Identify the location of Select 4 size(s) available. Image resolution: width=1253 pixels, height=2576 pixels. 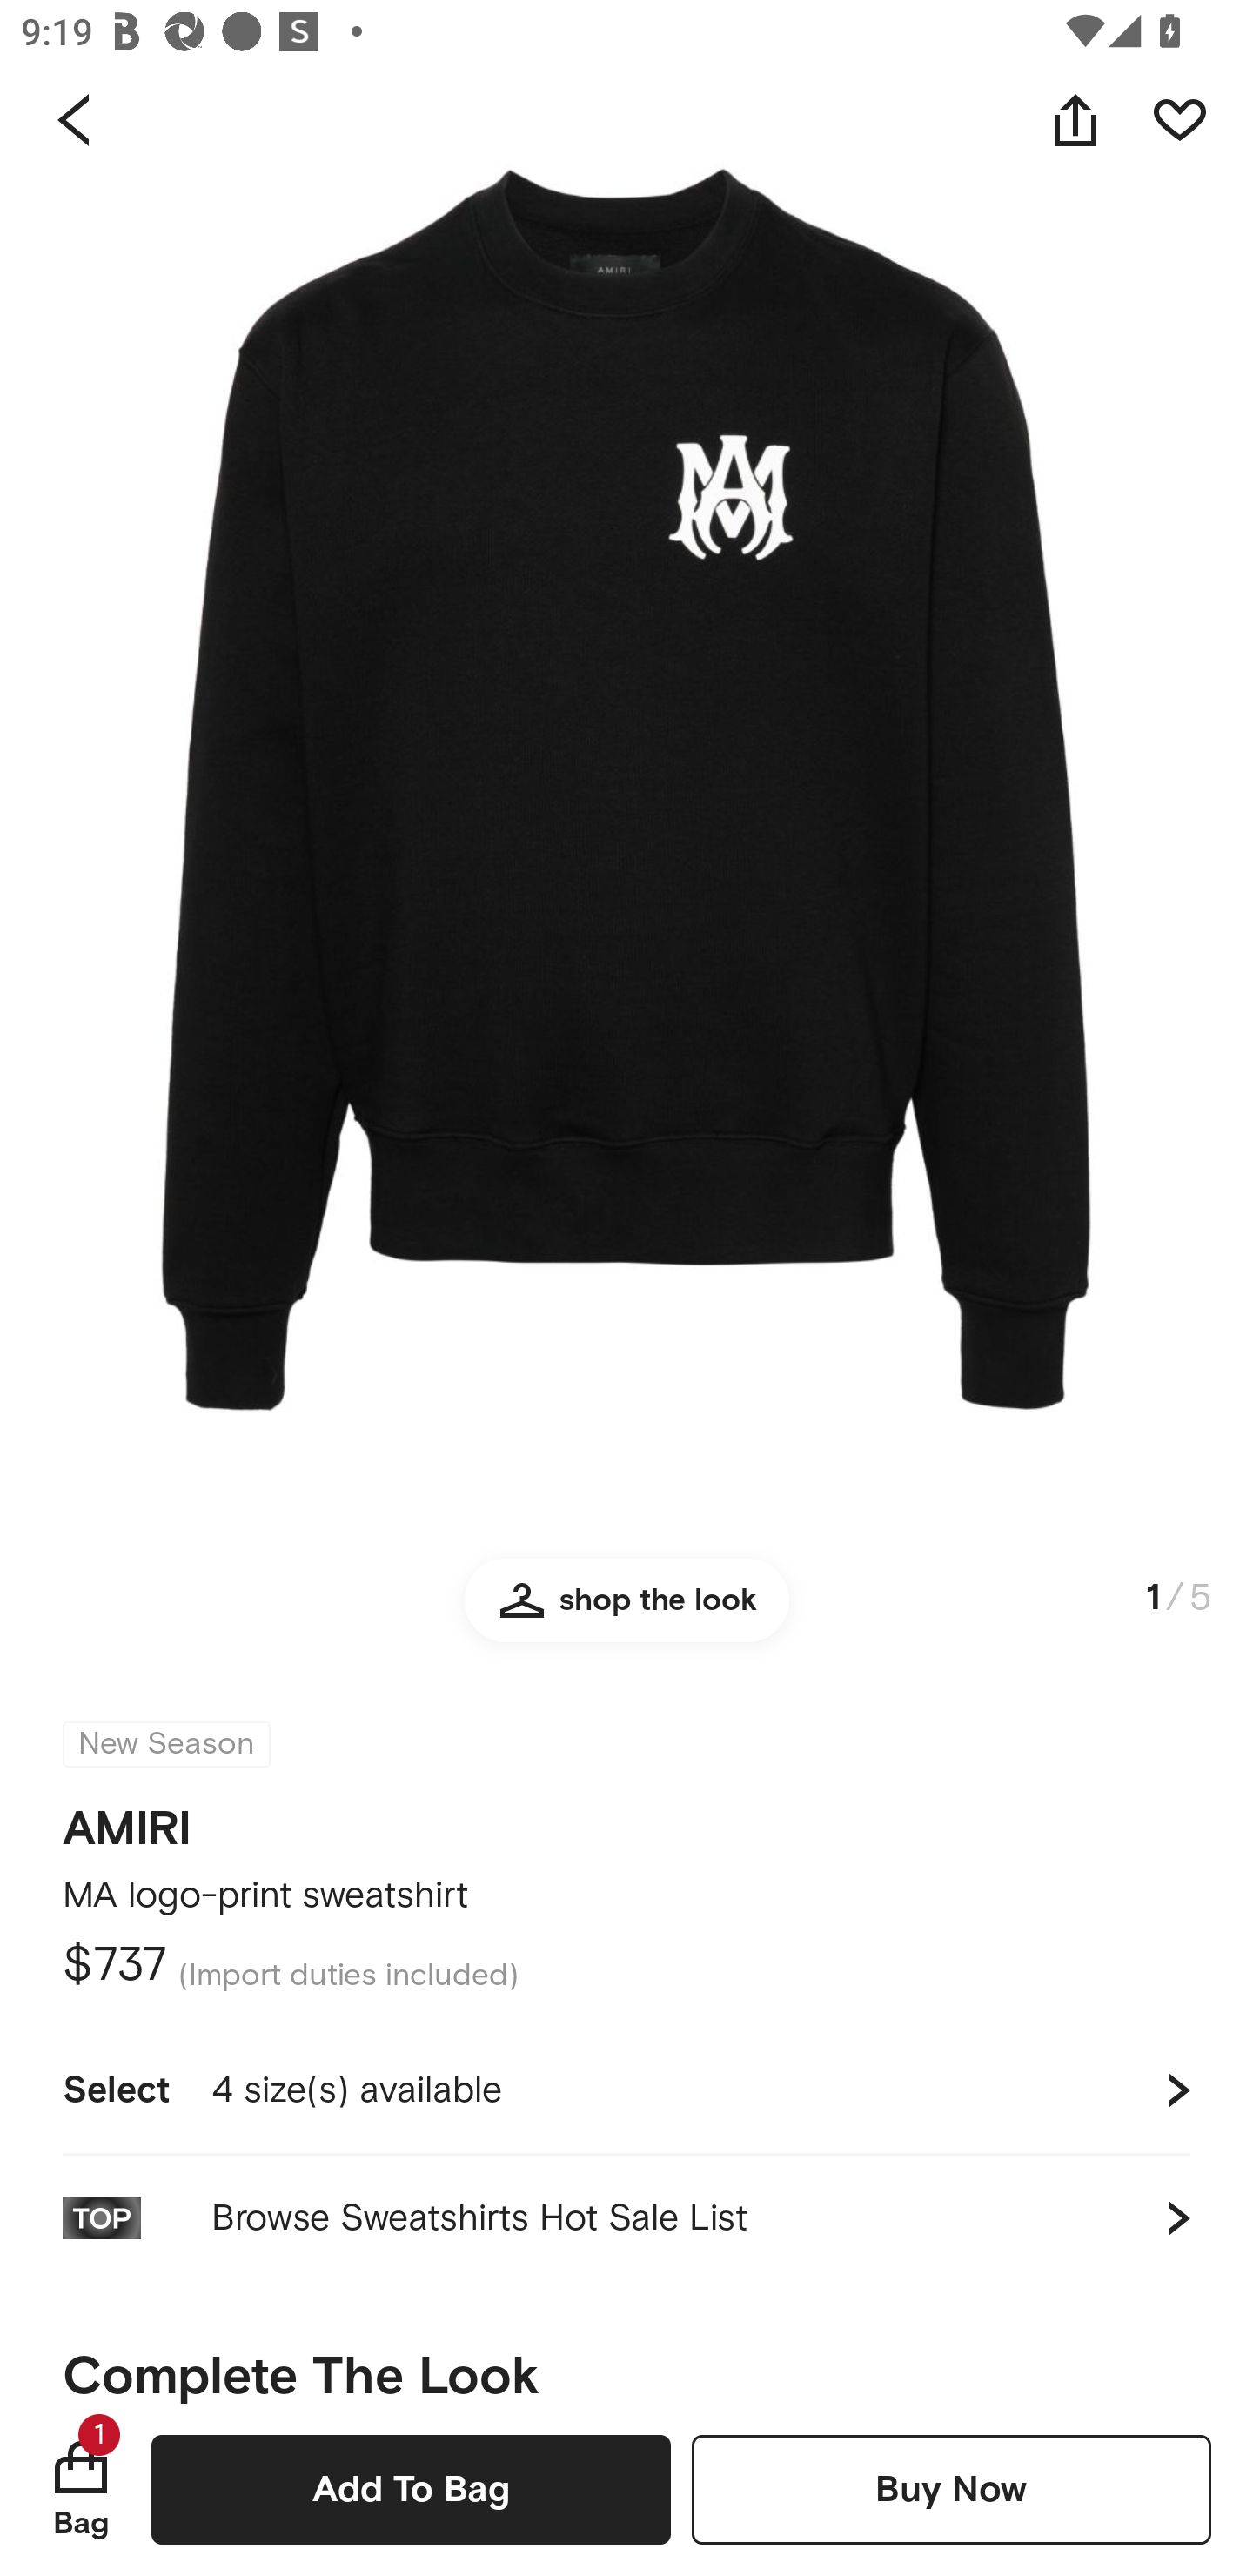
(626, 2090).